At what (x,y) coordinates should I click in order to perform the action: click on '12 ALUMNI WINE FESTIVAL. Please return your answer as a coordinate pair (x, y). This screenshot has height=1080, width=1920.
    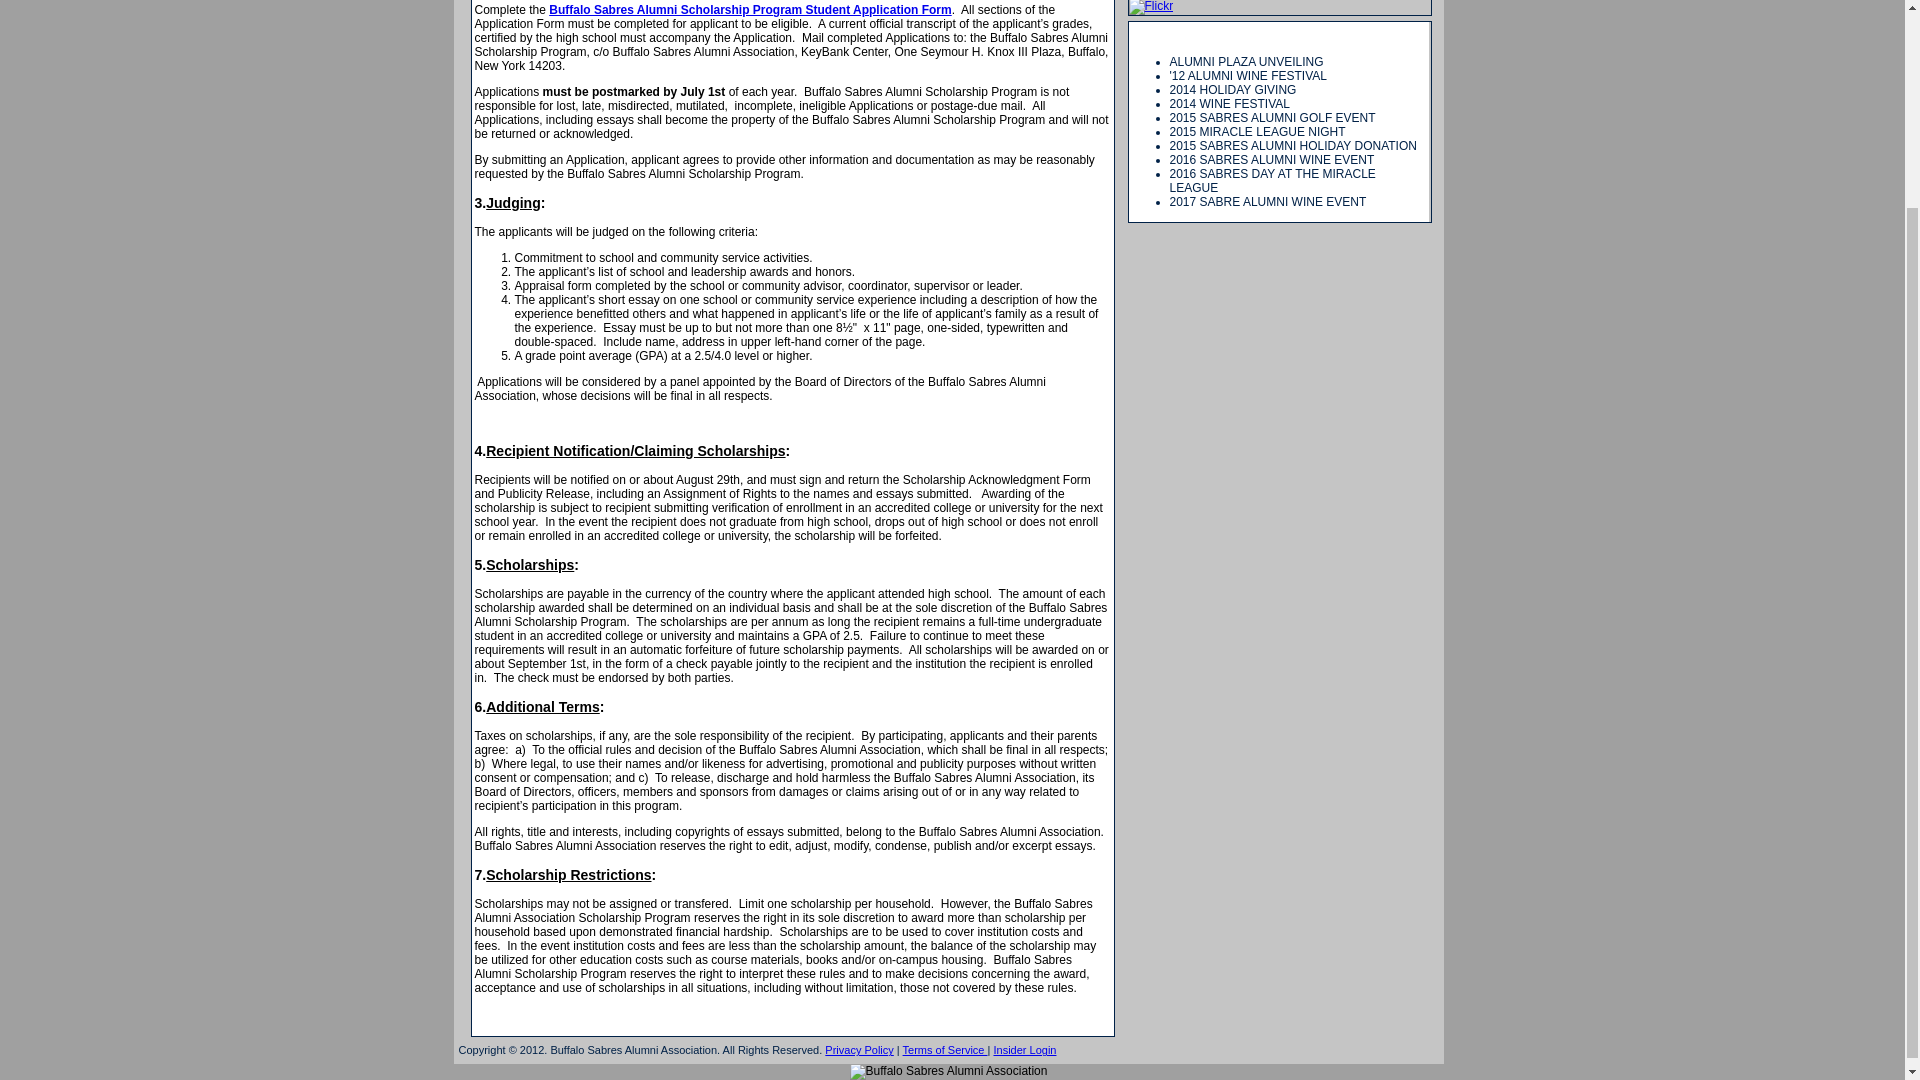
    Looking at the image, I should click on (1248, 76).